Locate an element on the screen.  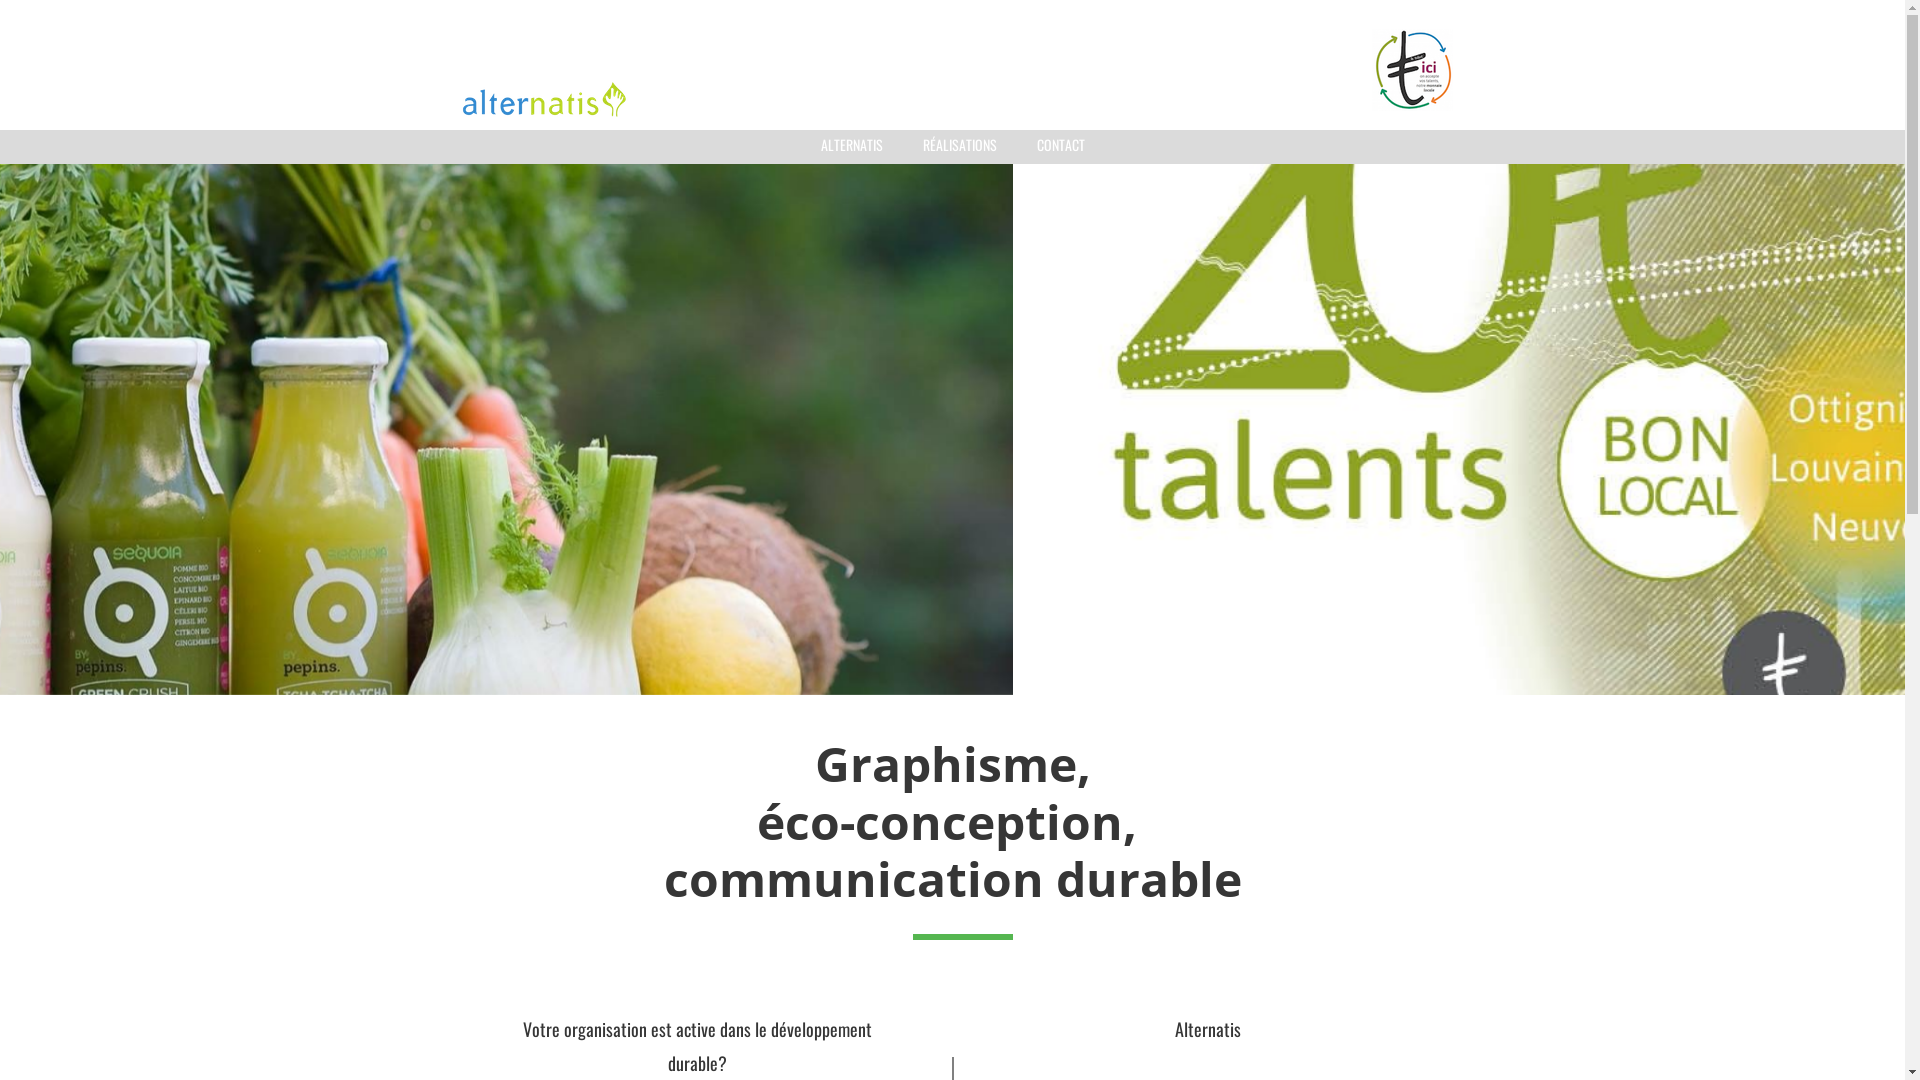
ALTERNATIS is located at coordinates (851, 145).